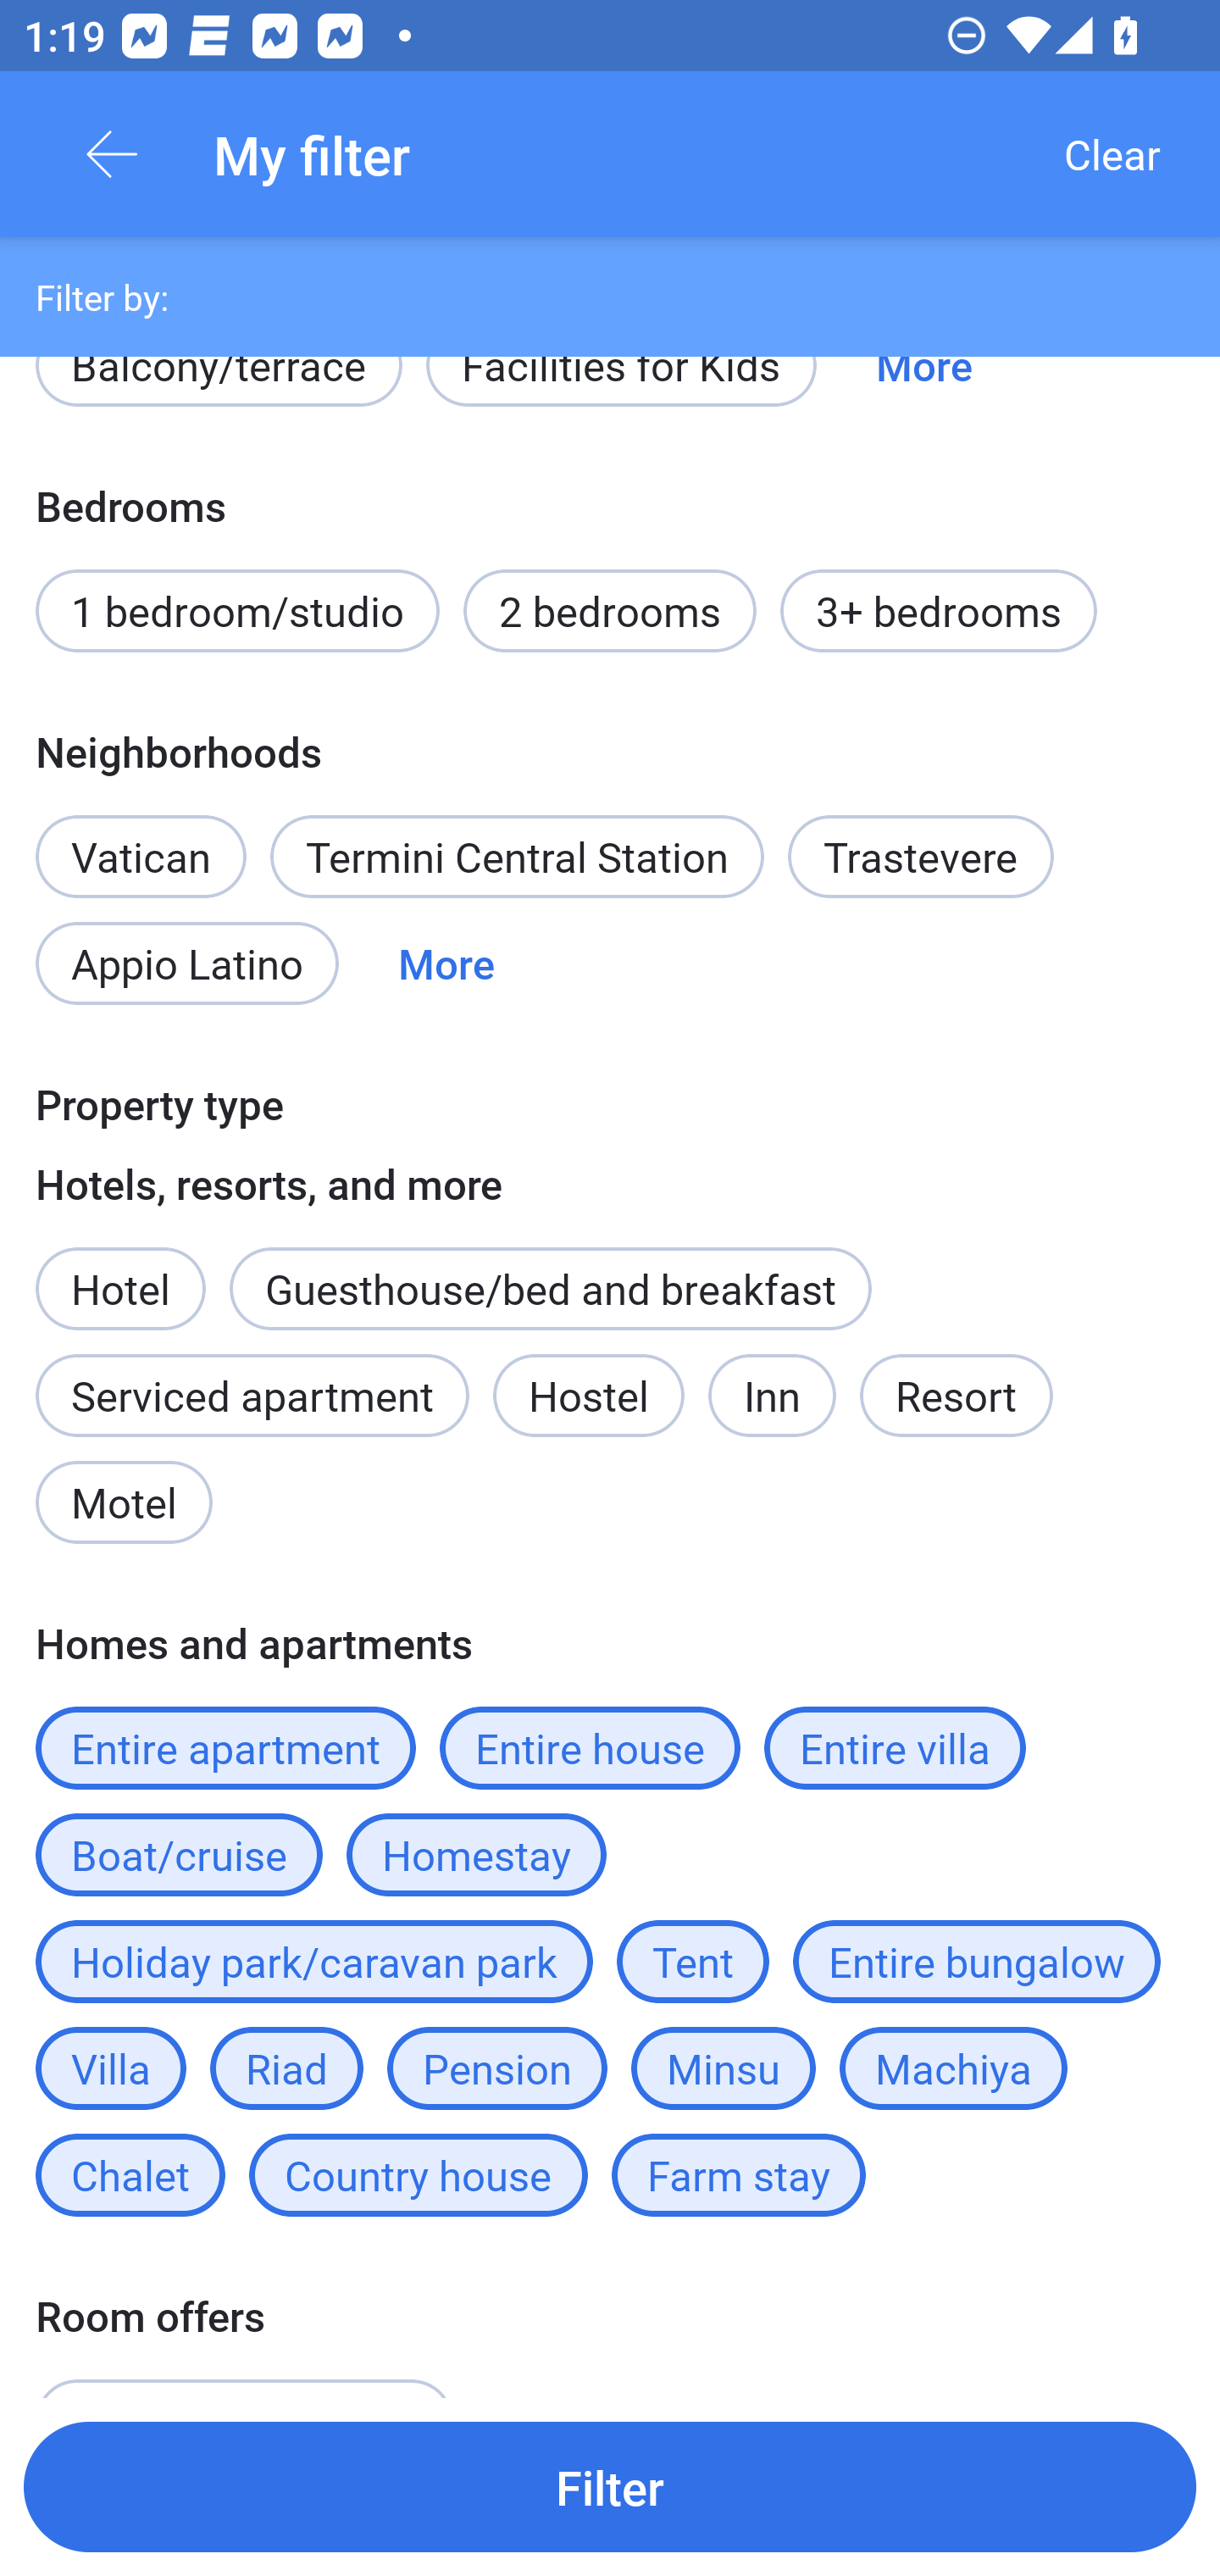 The image size is (1220, 2576). What do you see at coordinates (237, 612) in the screenshot?
I see `1 bedroom/studio` at bounding box center [237, 612].